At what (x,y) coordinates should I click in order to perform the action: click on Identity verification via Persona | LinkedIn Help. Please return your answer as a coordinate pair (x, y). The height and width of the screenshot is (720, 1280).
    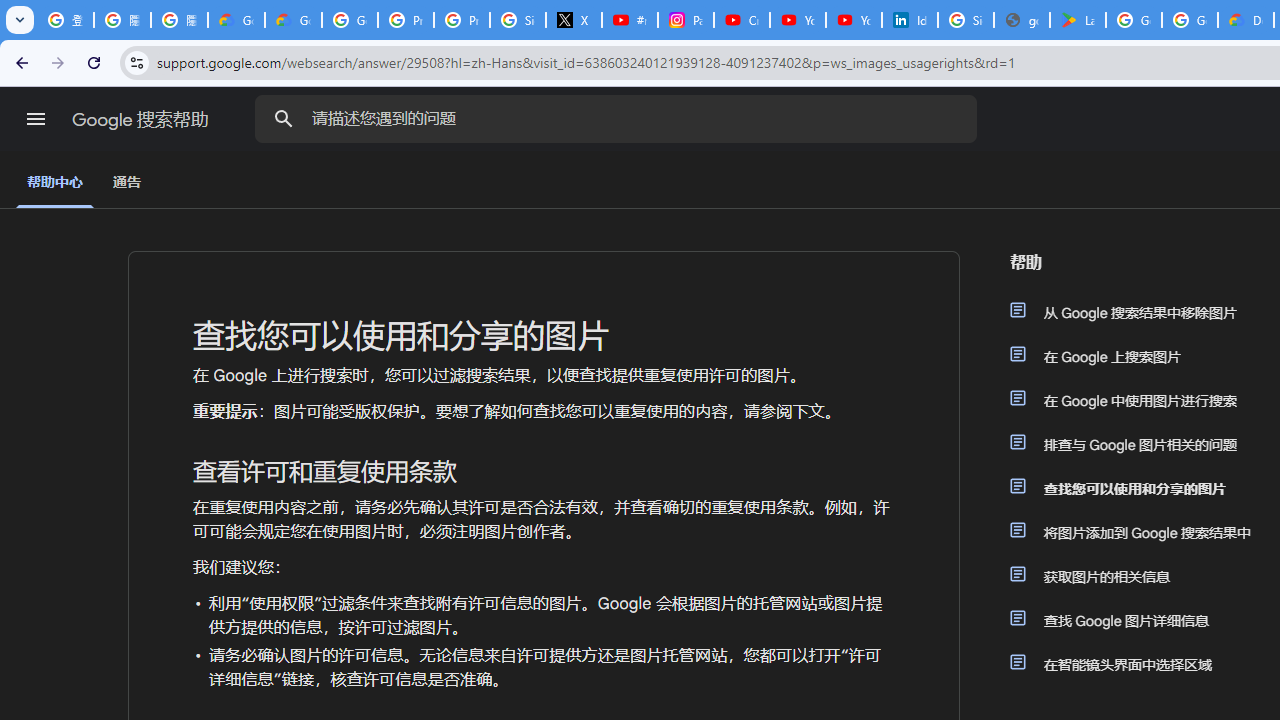
    Looking at the image, I should click on (910, 20).